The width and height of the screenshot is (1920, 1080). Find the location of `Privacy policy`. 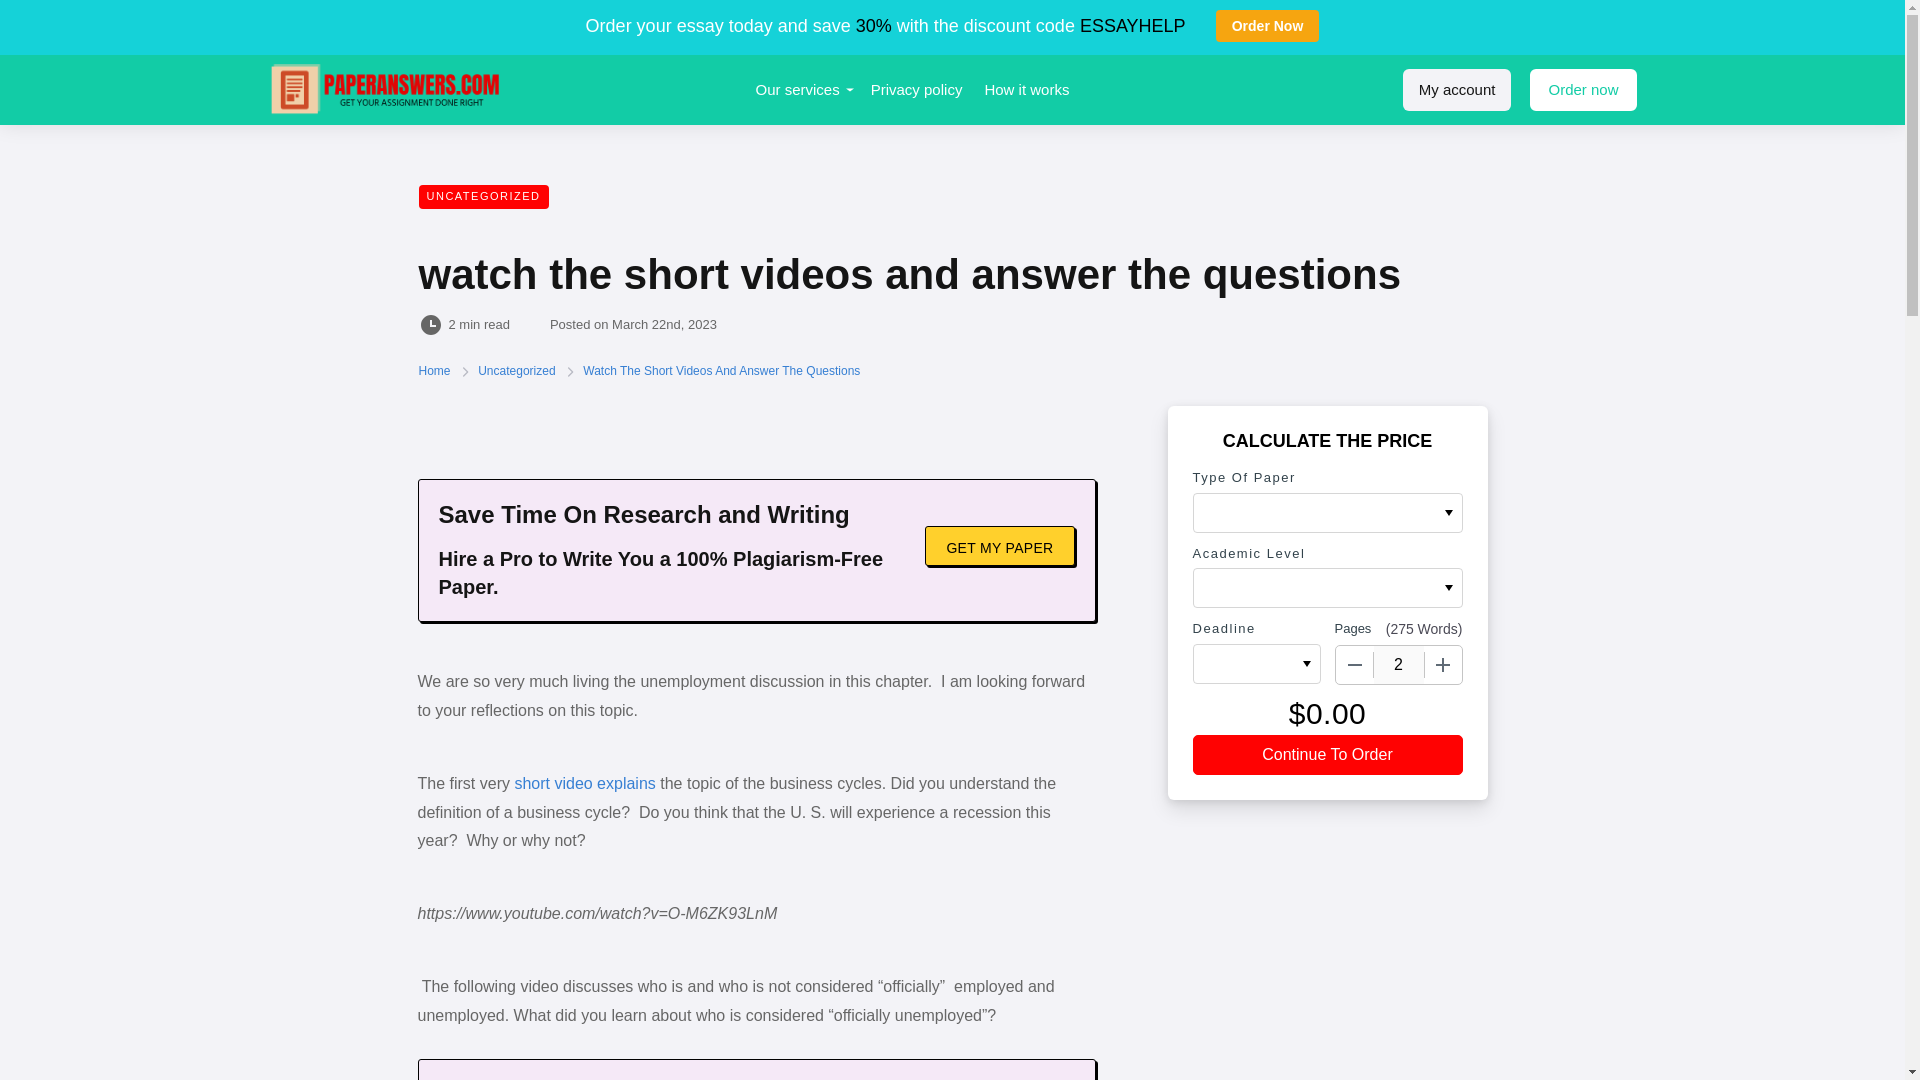

Privacy policy is located at coordinates (917, 90).